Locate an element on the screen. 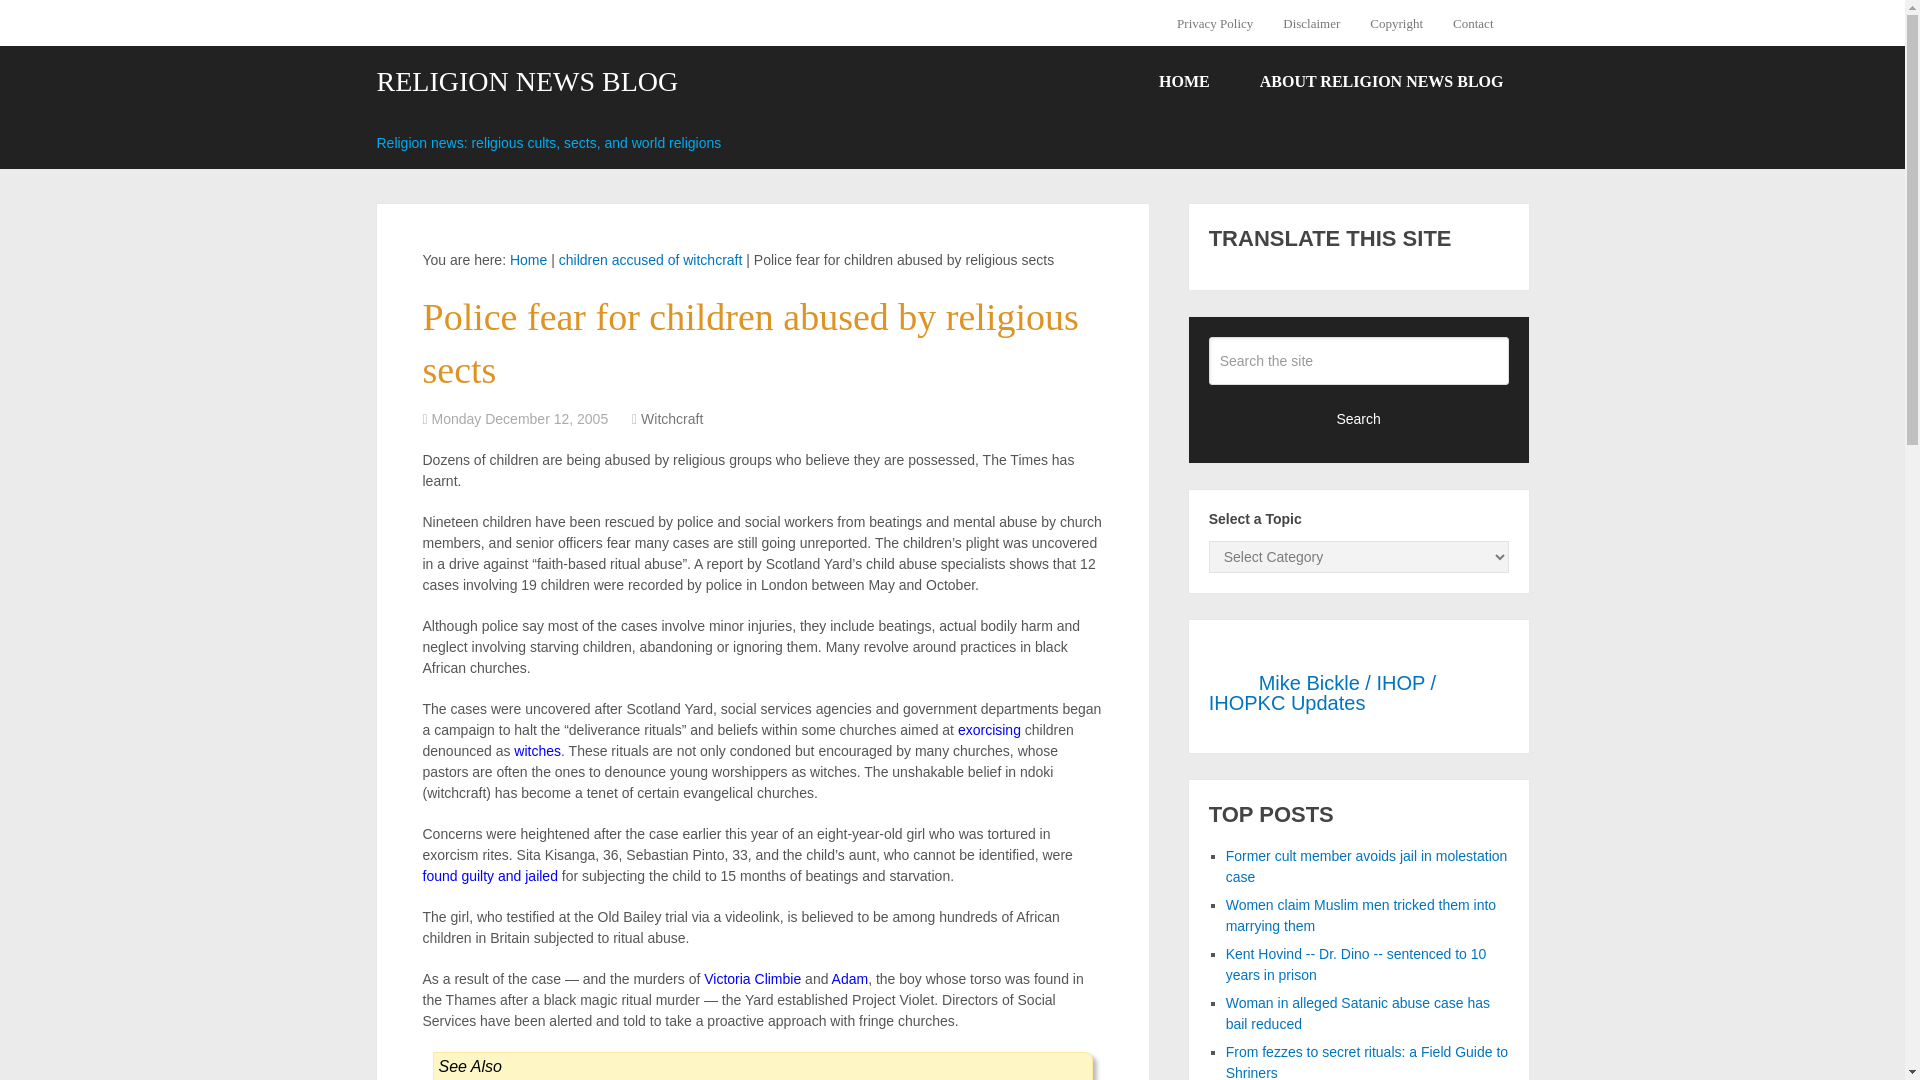  found guilty and jailed is located at coordinates (489, 876).